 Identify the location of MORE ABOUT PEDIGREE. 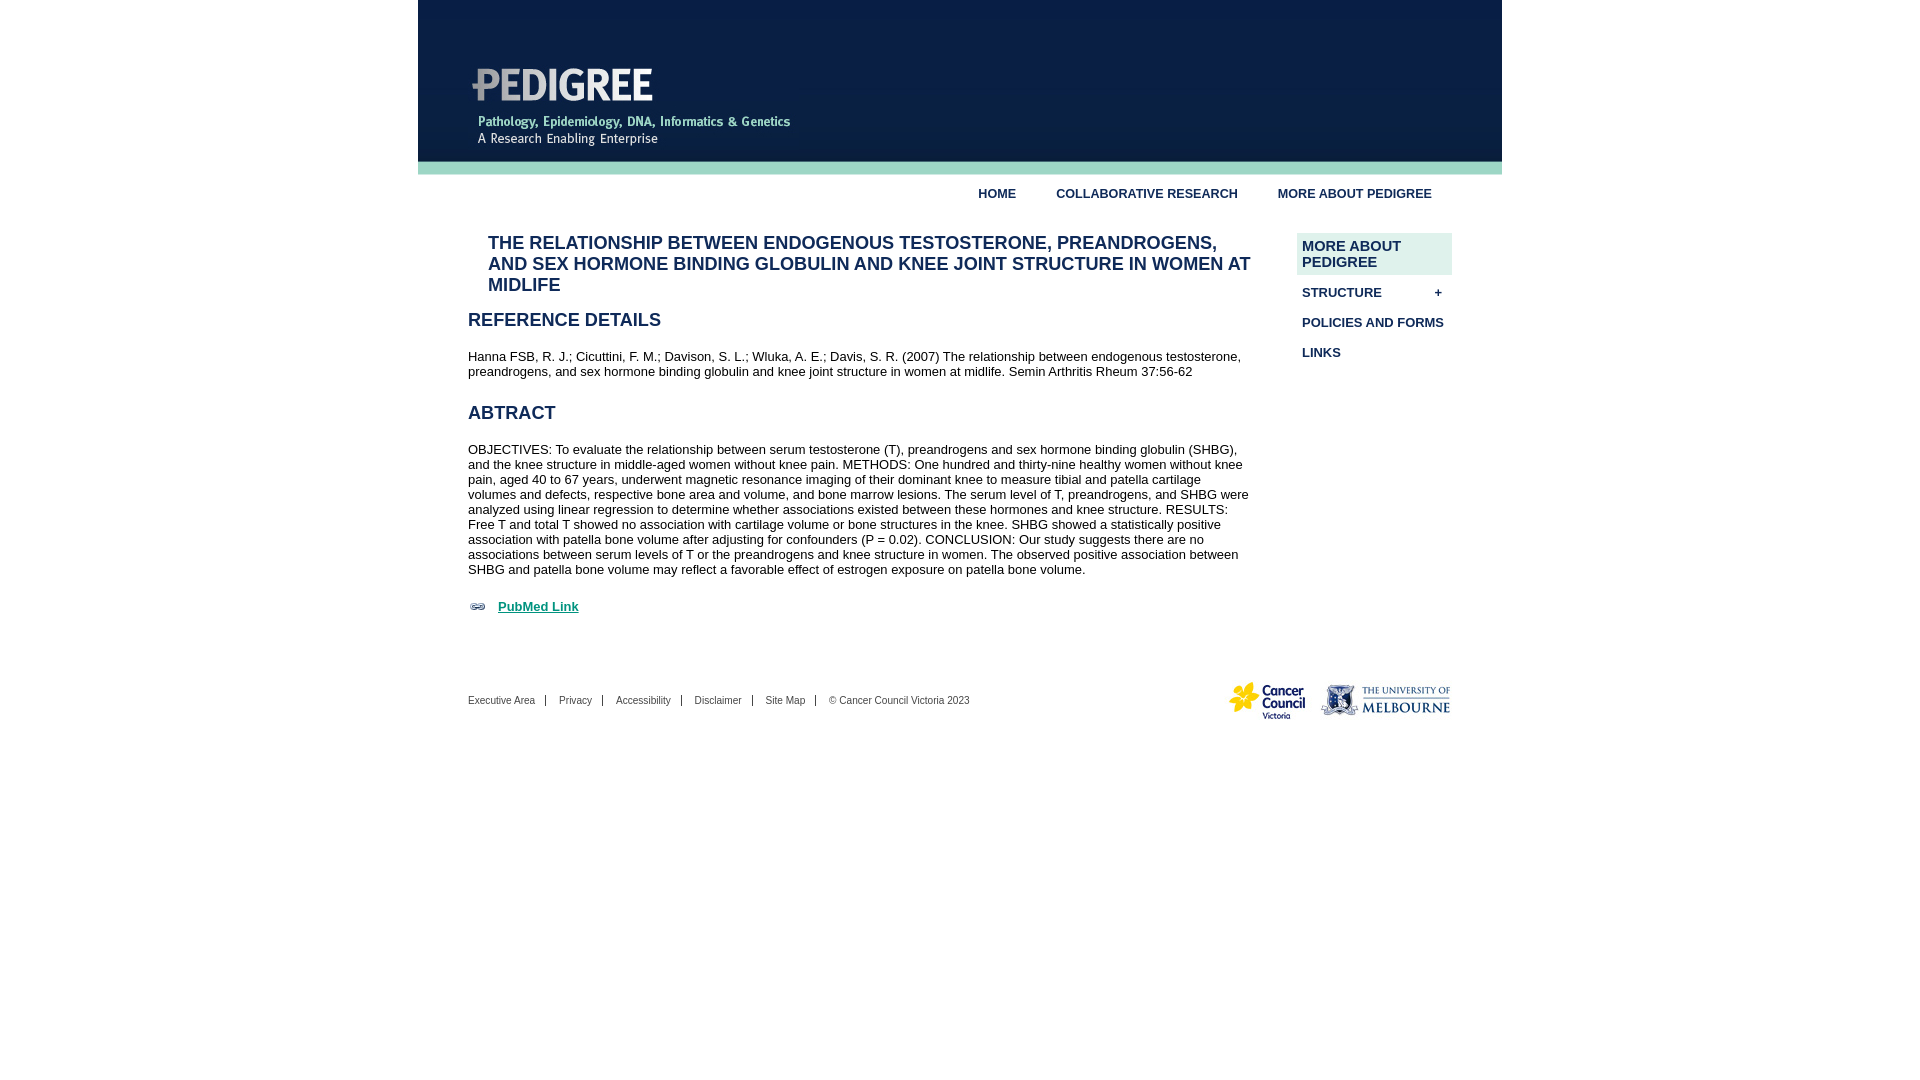
(1354, 193).